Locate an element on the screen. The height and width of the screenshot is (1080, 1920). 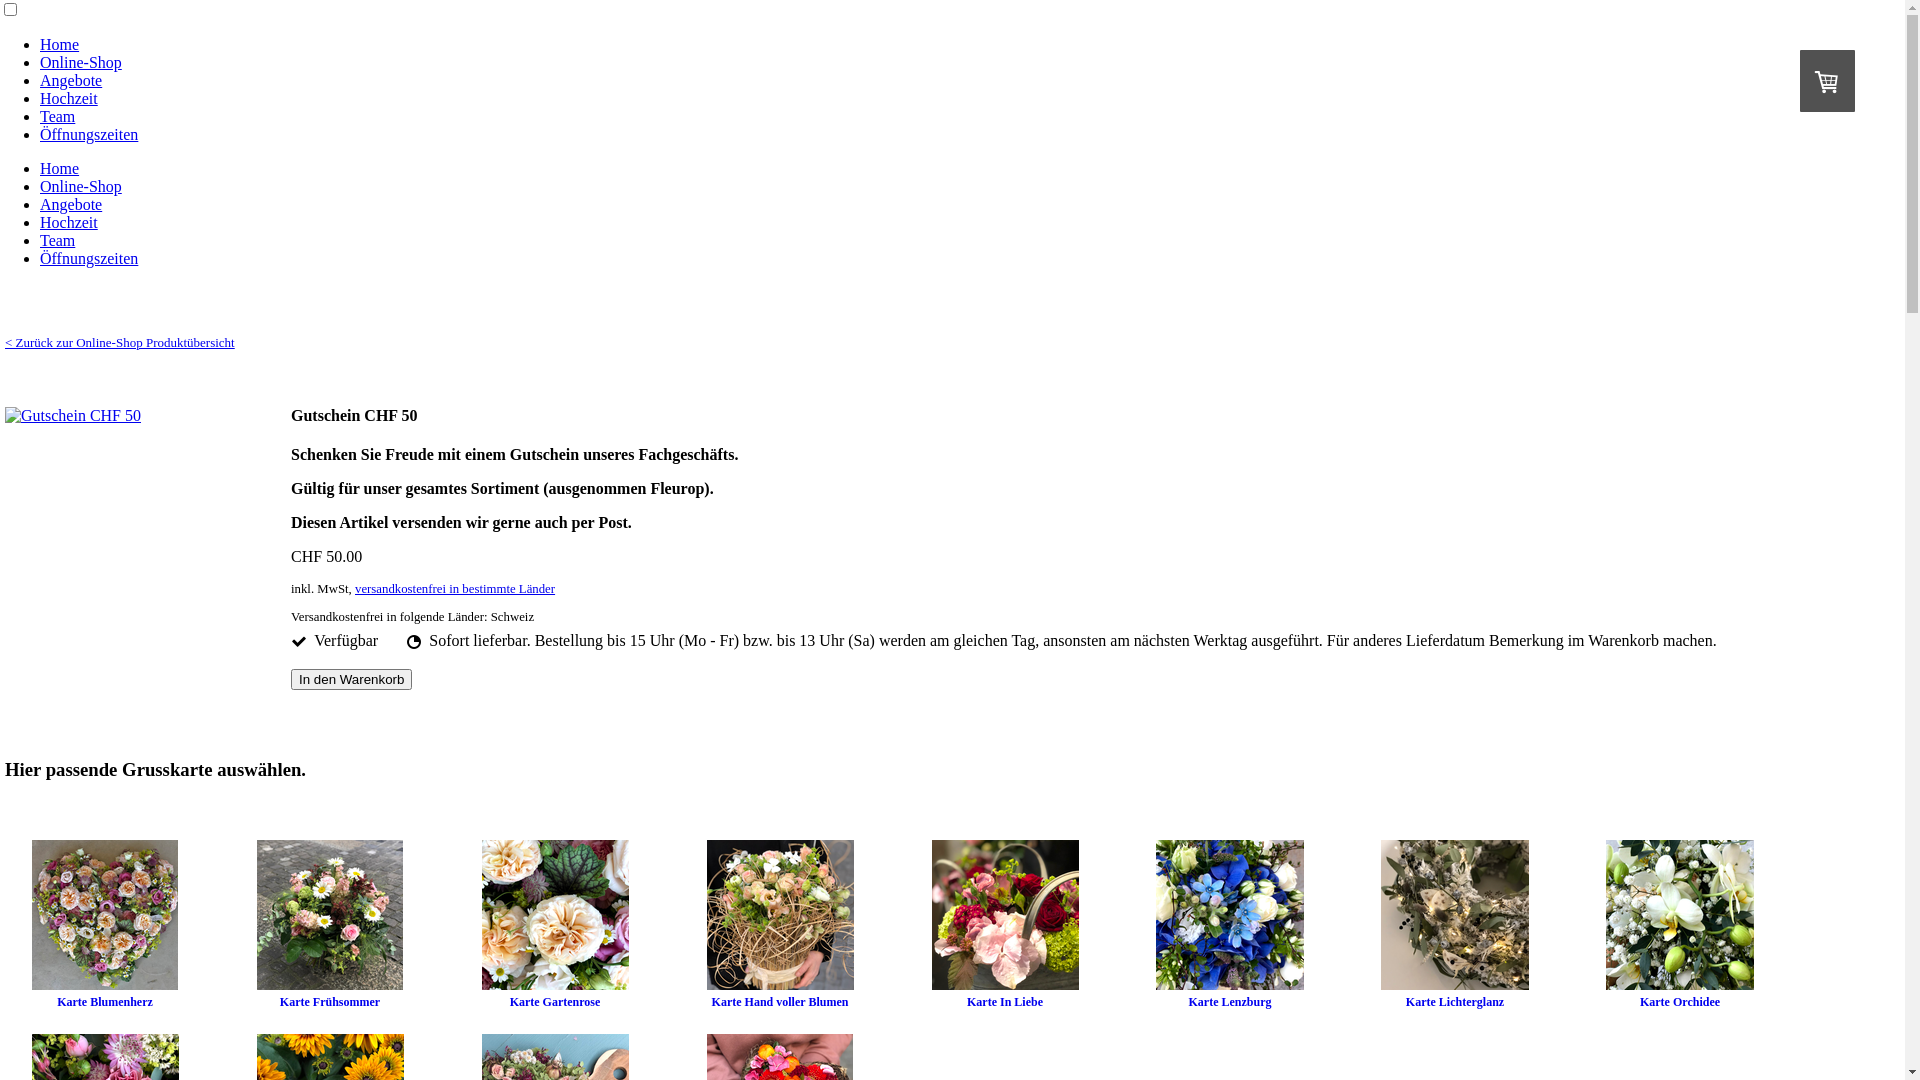
Home is located at coordinates (60, 44).